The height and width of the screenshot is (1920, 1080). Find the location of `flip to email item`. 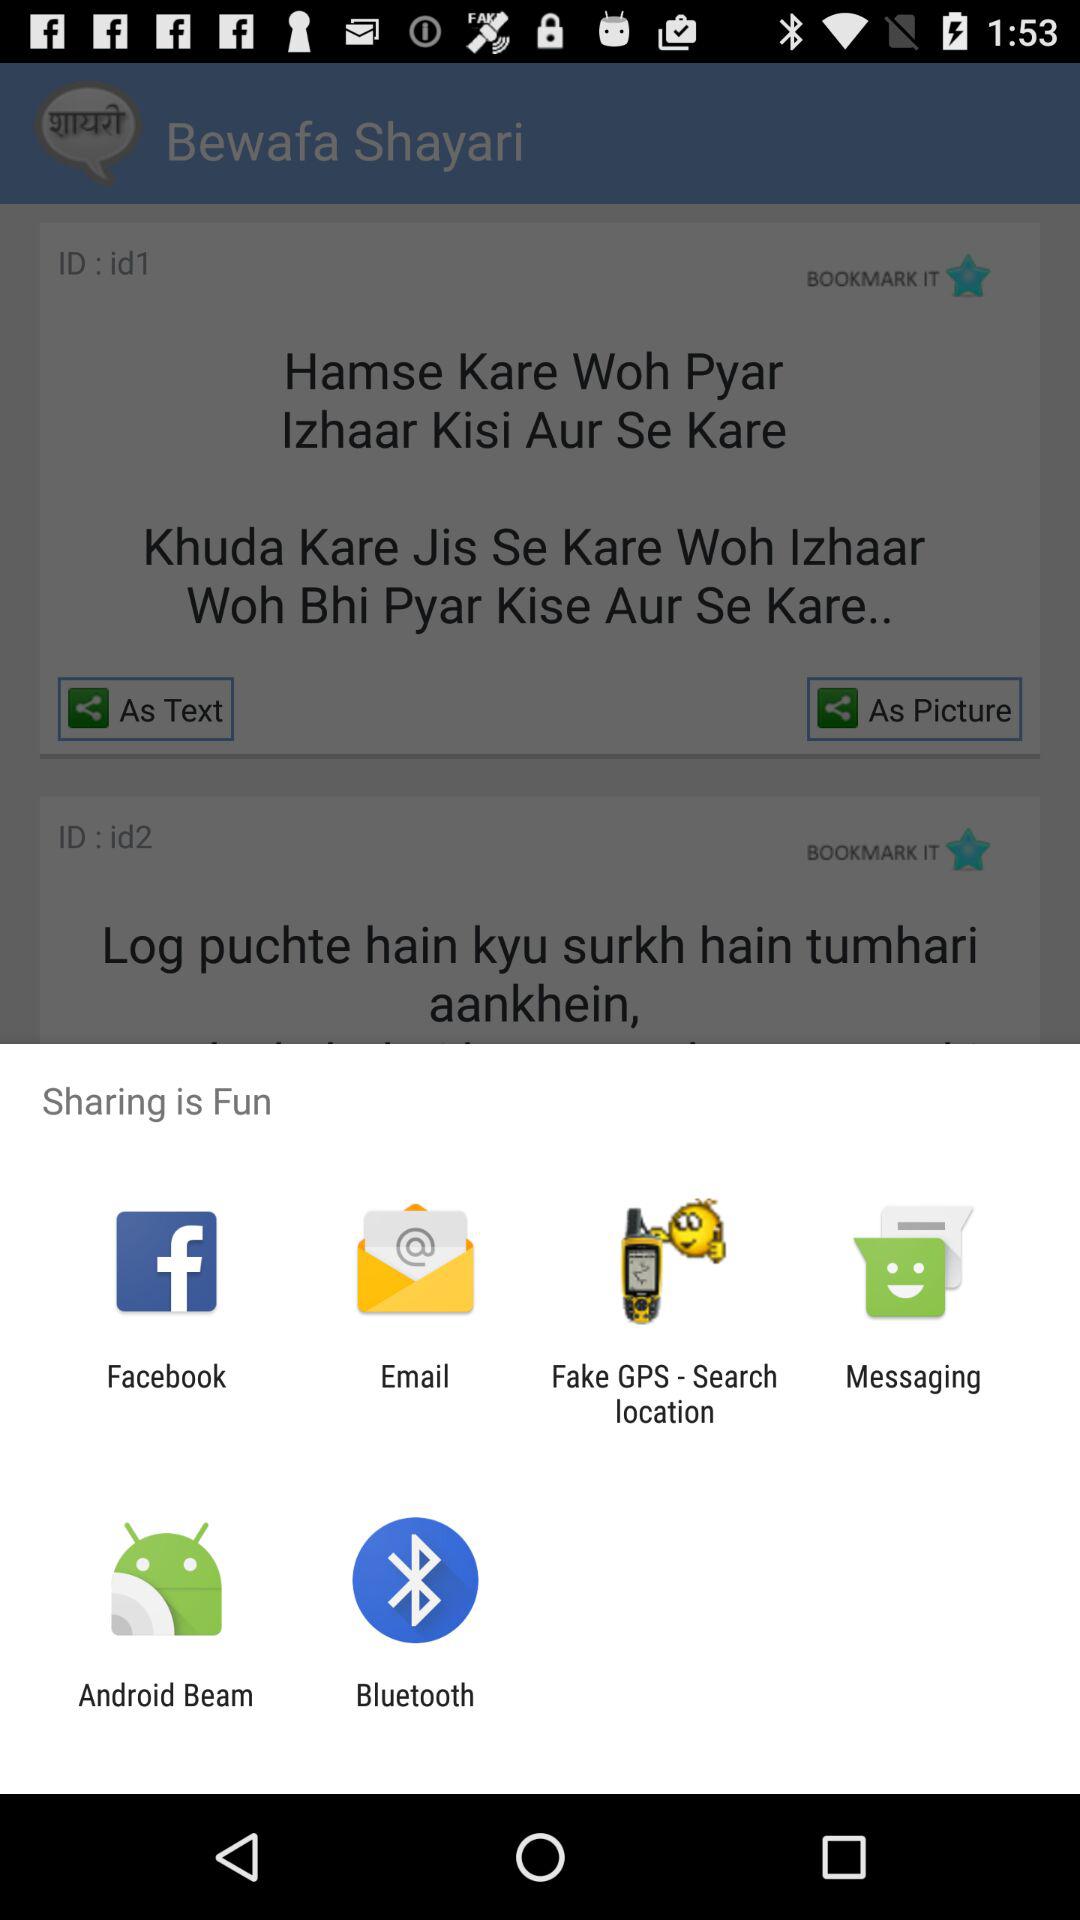

flip to email item is located at coordinates (414, 1393).